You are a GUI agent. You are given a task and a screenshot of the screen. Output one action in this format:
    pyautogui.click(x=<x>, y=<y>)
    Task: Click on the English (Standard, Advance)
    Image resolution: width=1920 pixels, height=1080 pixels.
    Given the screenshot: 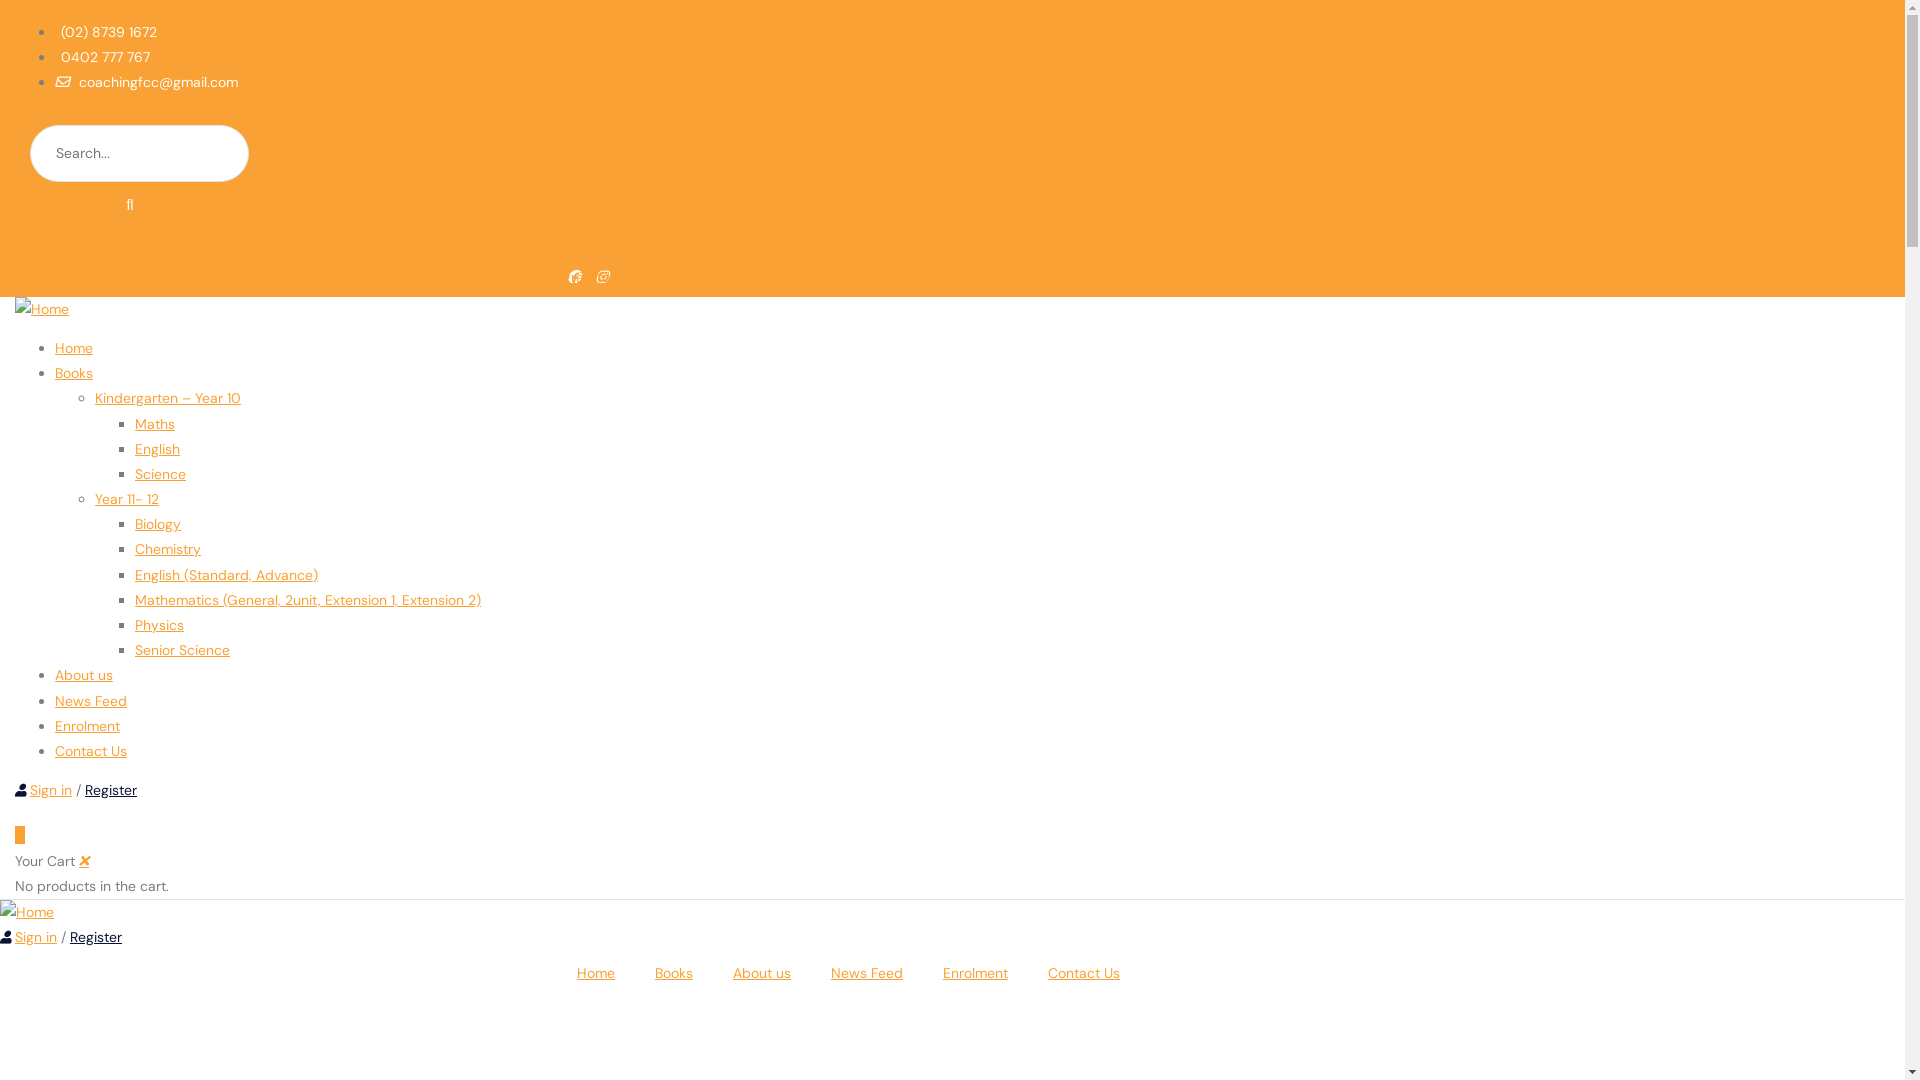 What is the action you would take?
    pyautogui.click(x=226, y=575)
    